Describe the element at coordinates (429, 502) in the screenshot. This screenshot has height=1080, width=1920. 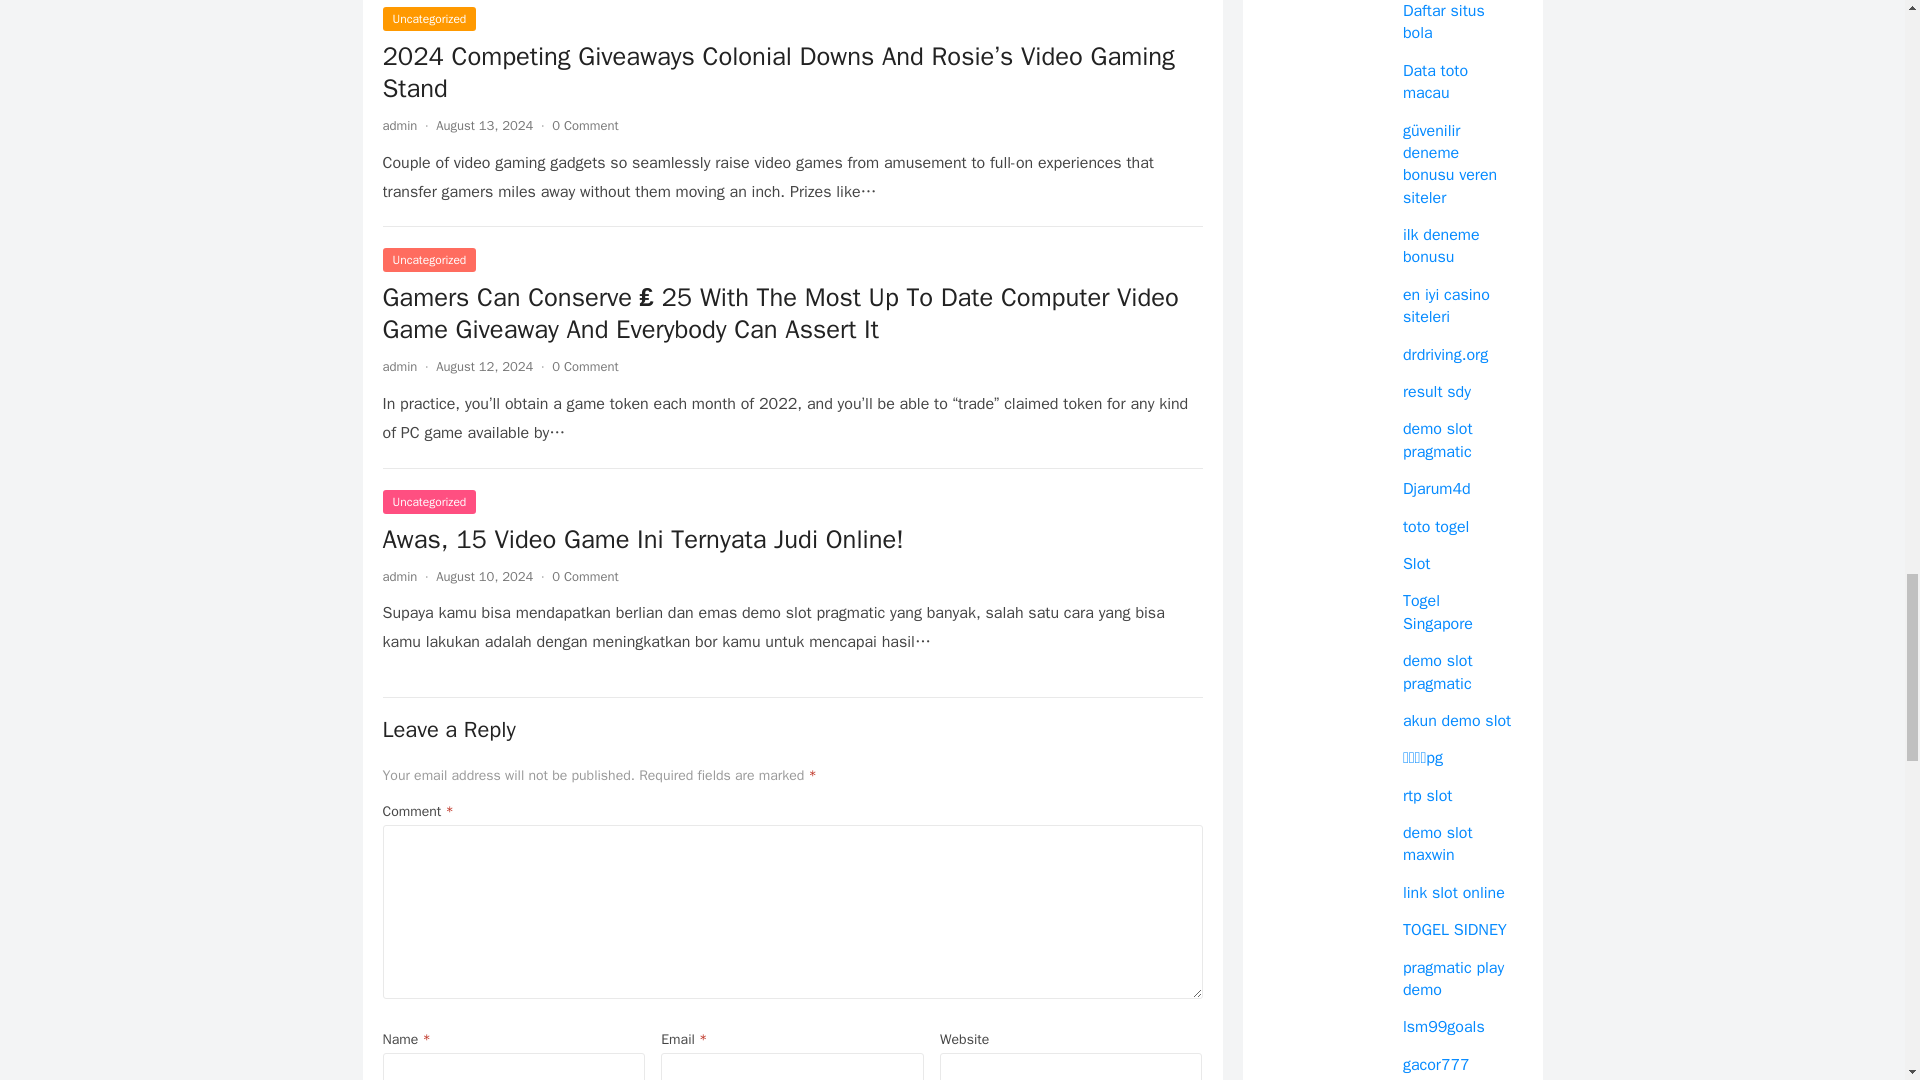
I see `Uncategorized` at that location.